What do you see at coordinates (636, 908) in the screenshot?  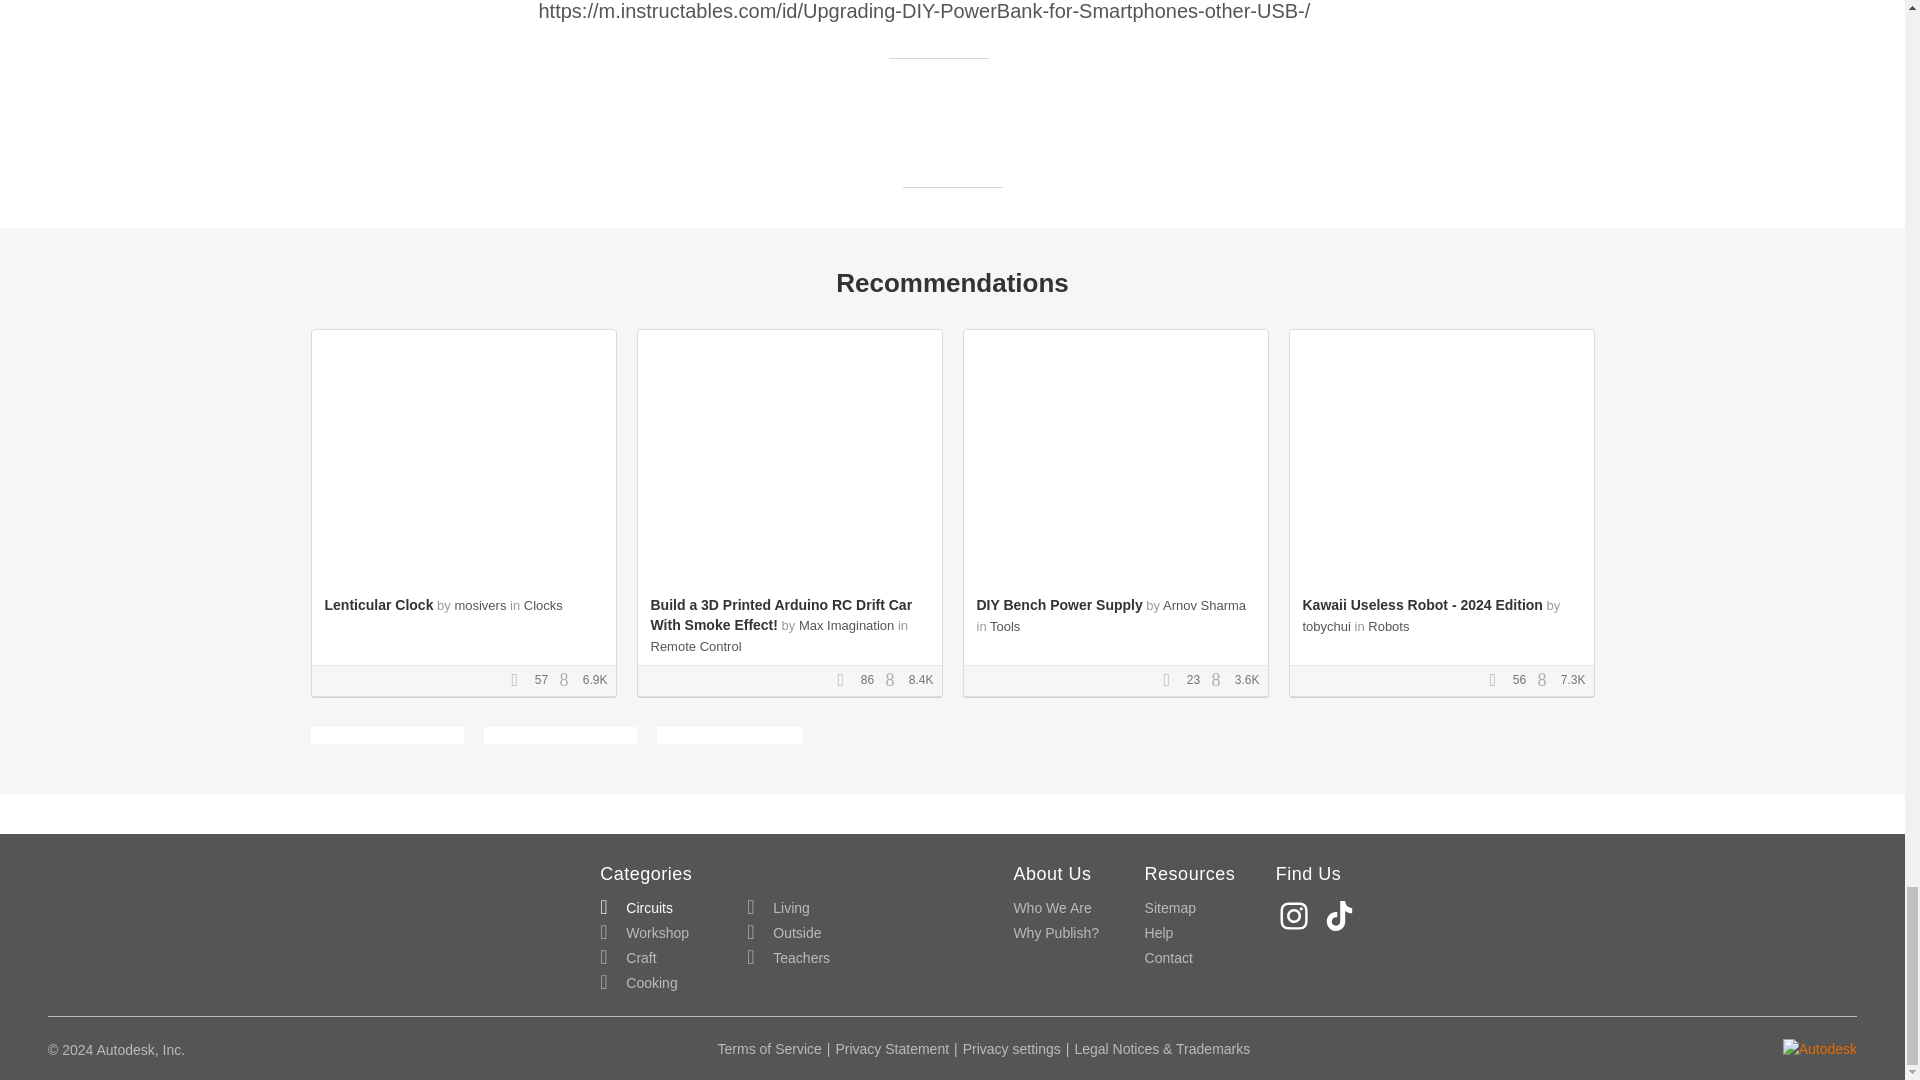 I see `Circuits` at bounding box center [636, 908].